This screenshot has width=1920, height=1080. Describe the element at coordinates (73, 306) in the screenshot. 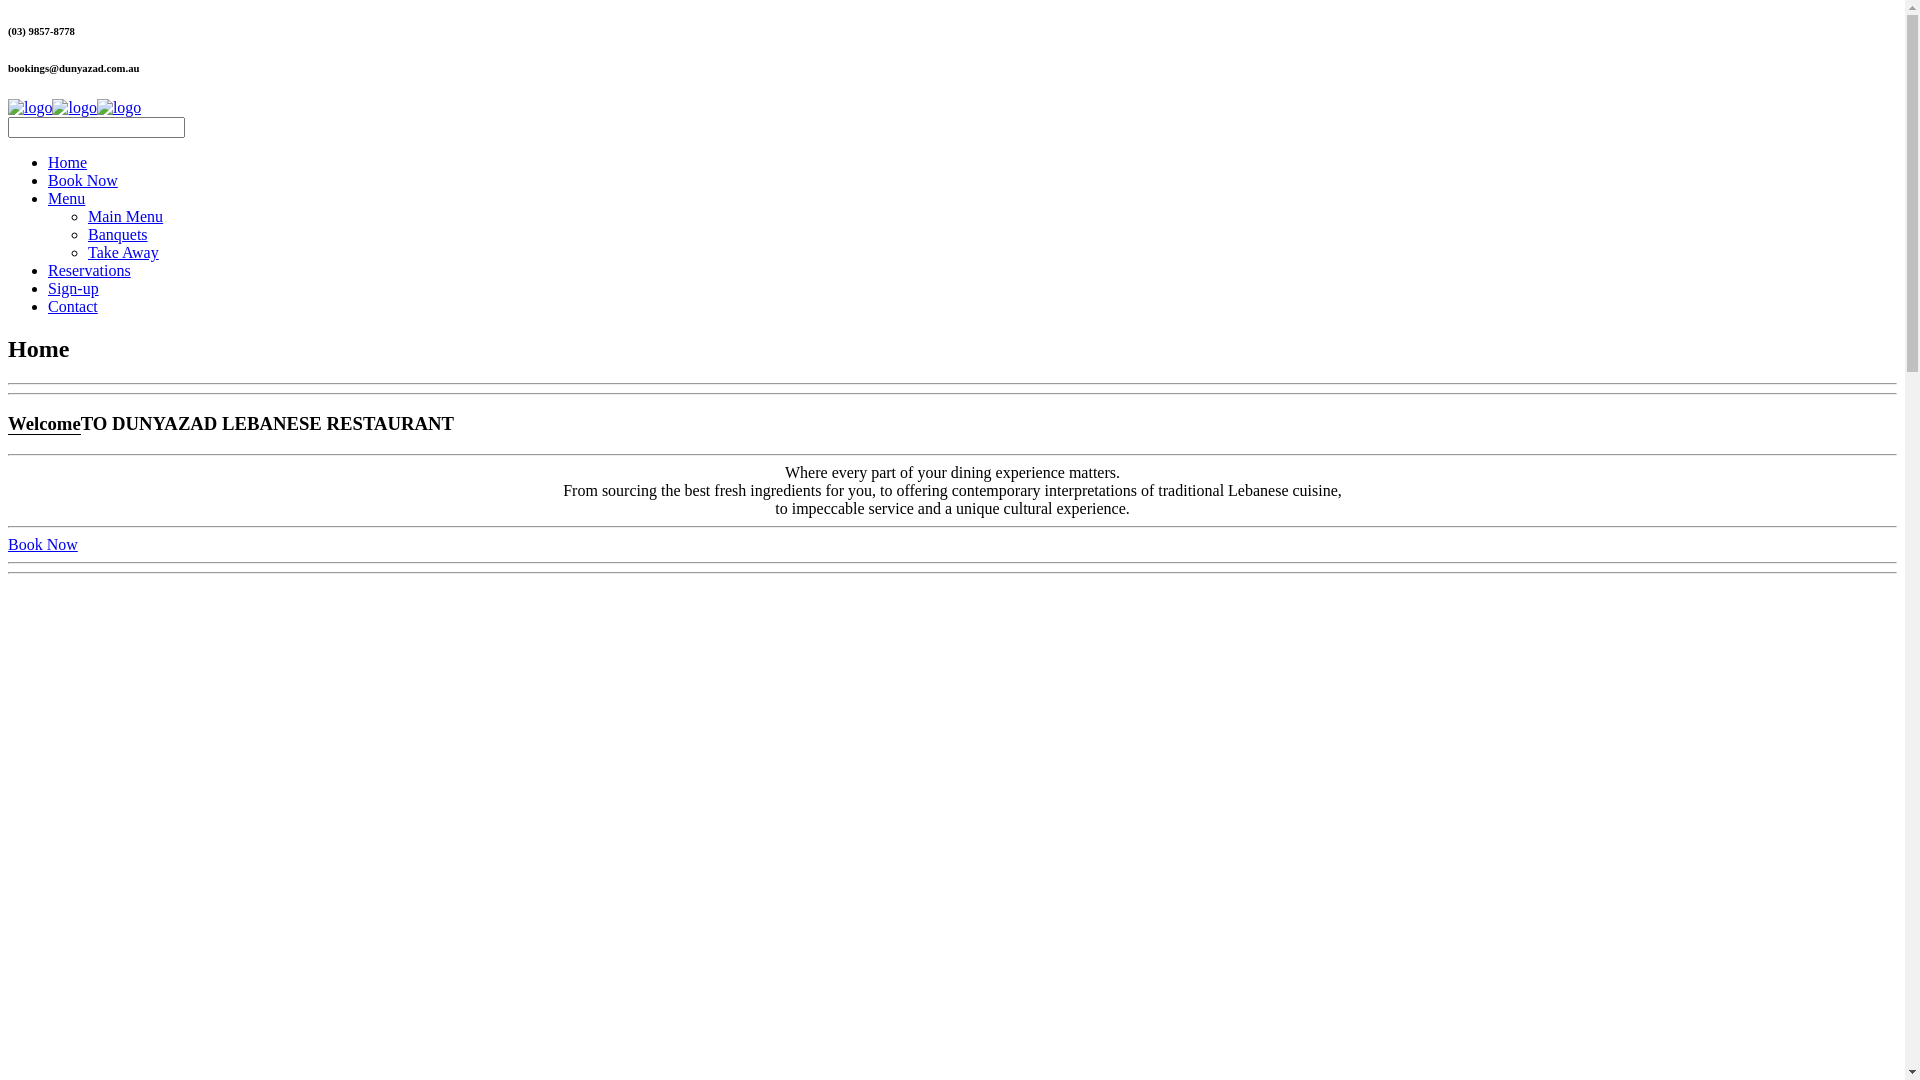

I see `Contact` at that location.